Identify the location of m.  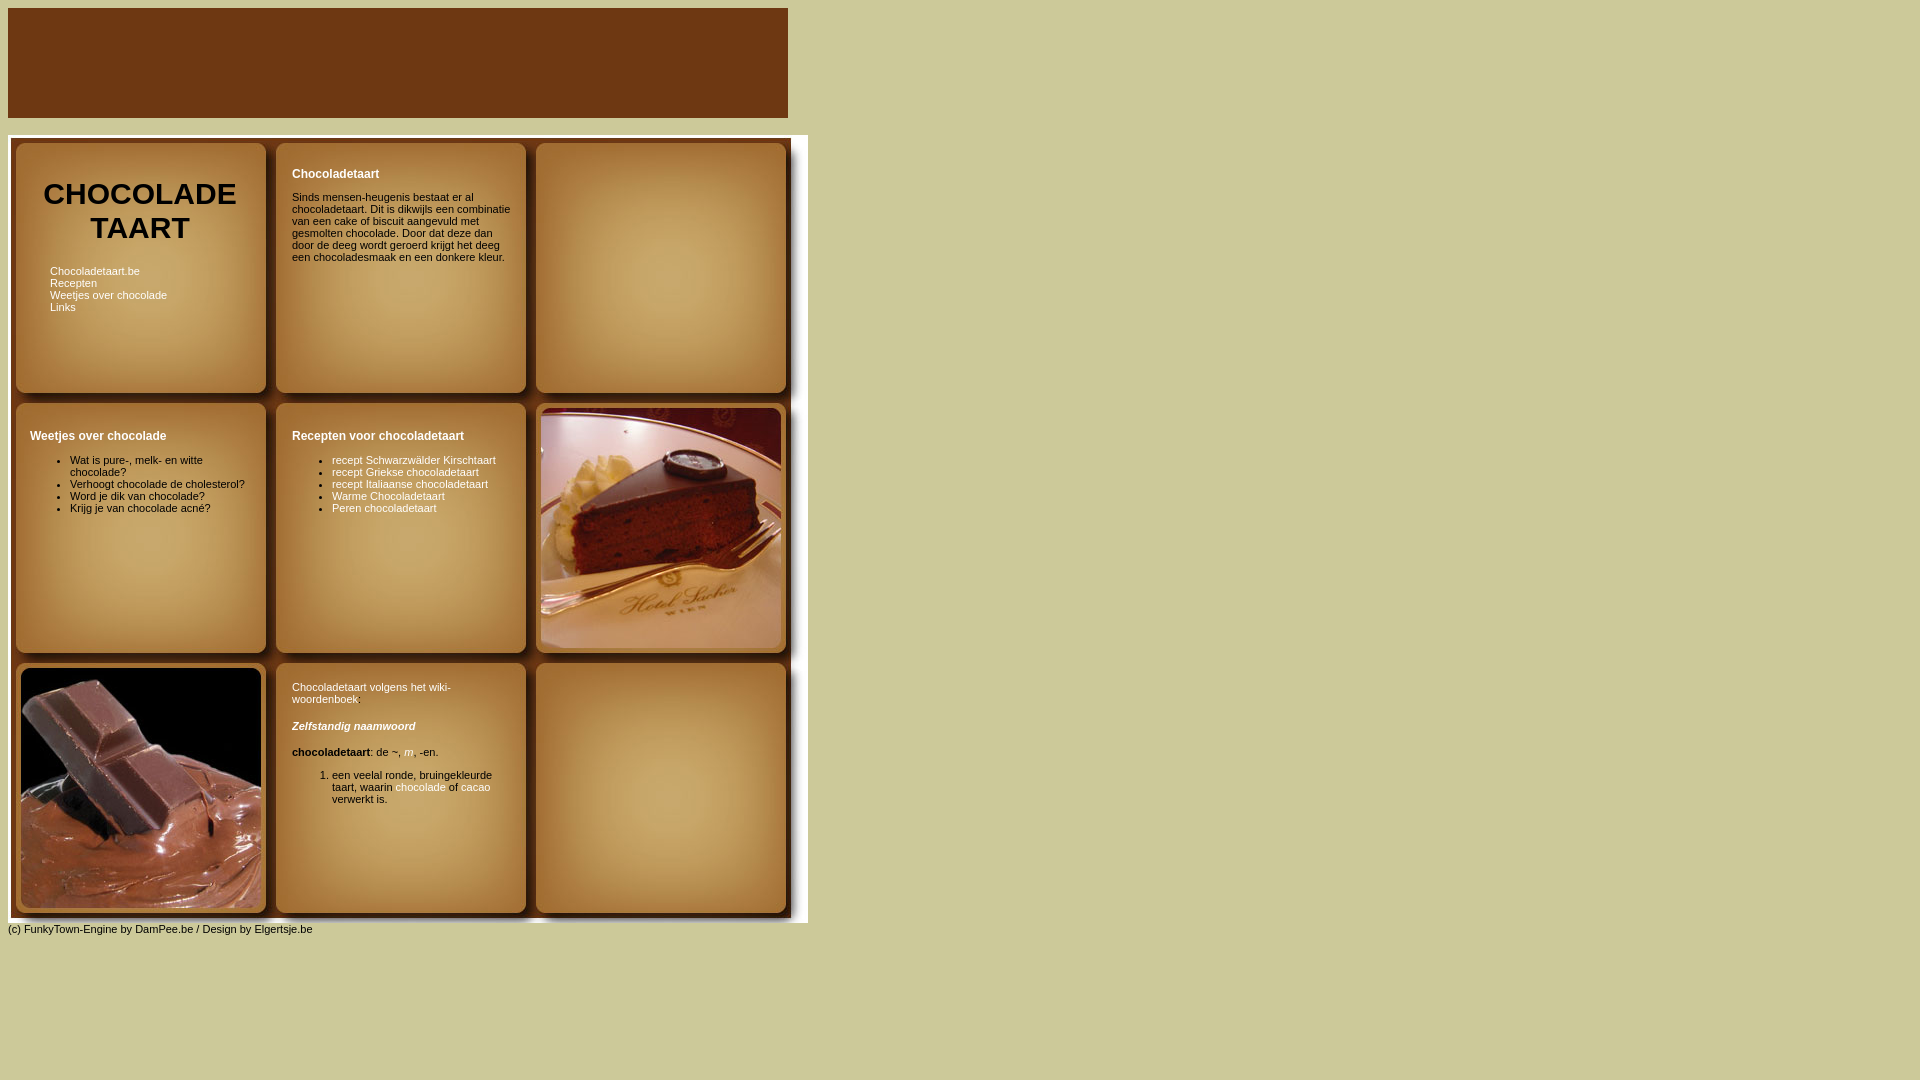
(408, 752).